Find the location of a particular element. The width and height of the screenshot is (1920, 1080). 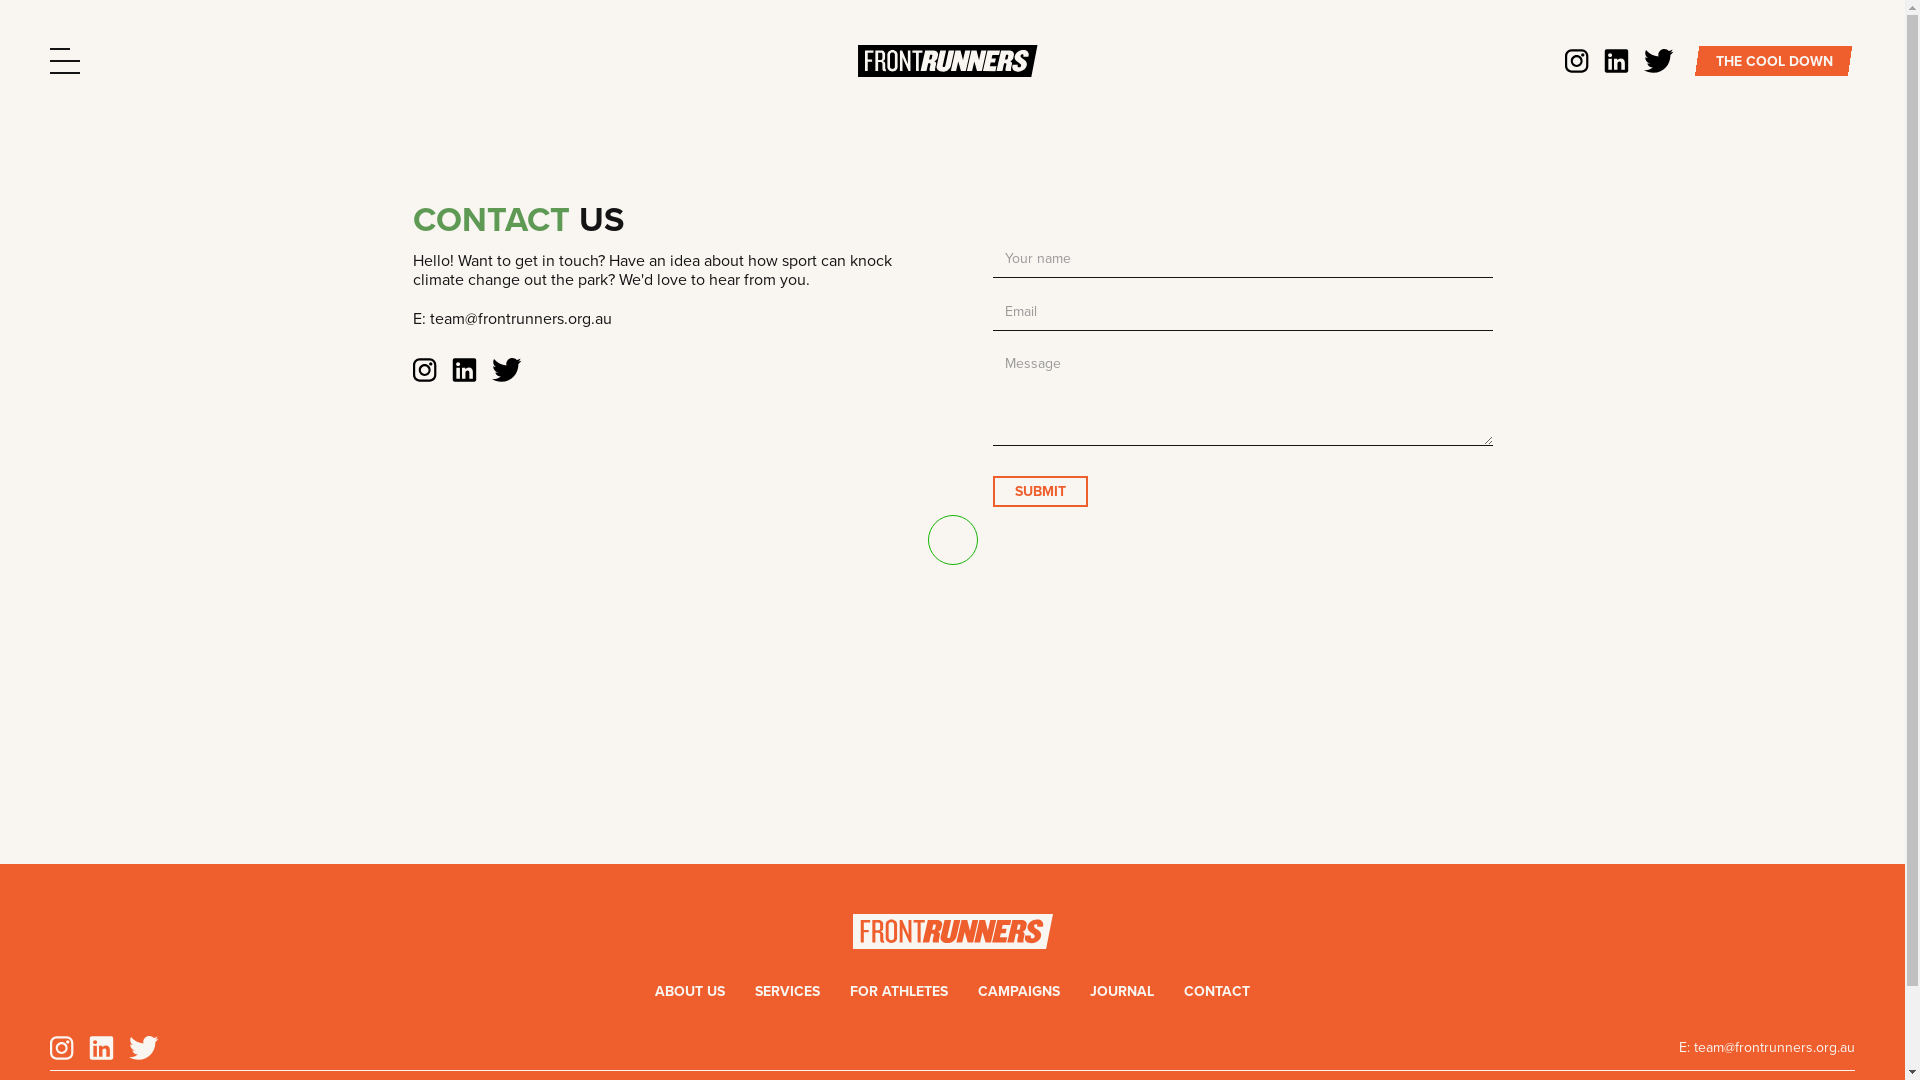

CAMPAIGNS is located at coordinates (1019, 992).